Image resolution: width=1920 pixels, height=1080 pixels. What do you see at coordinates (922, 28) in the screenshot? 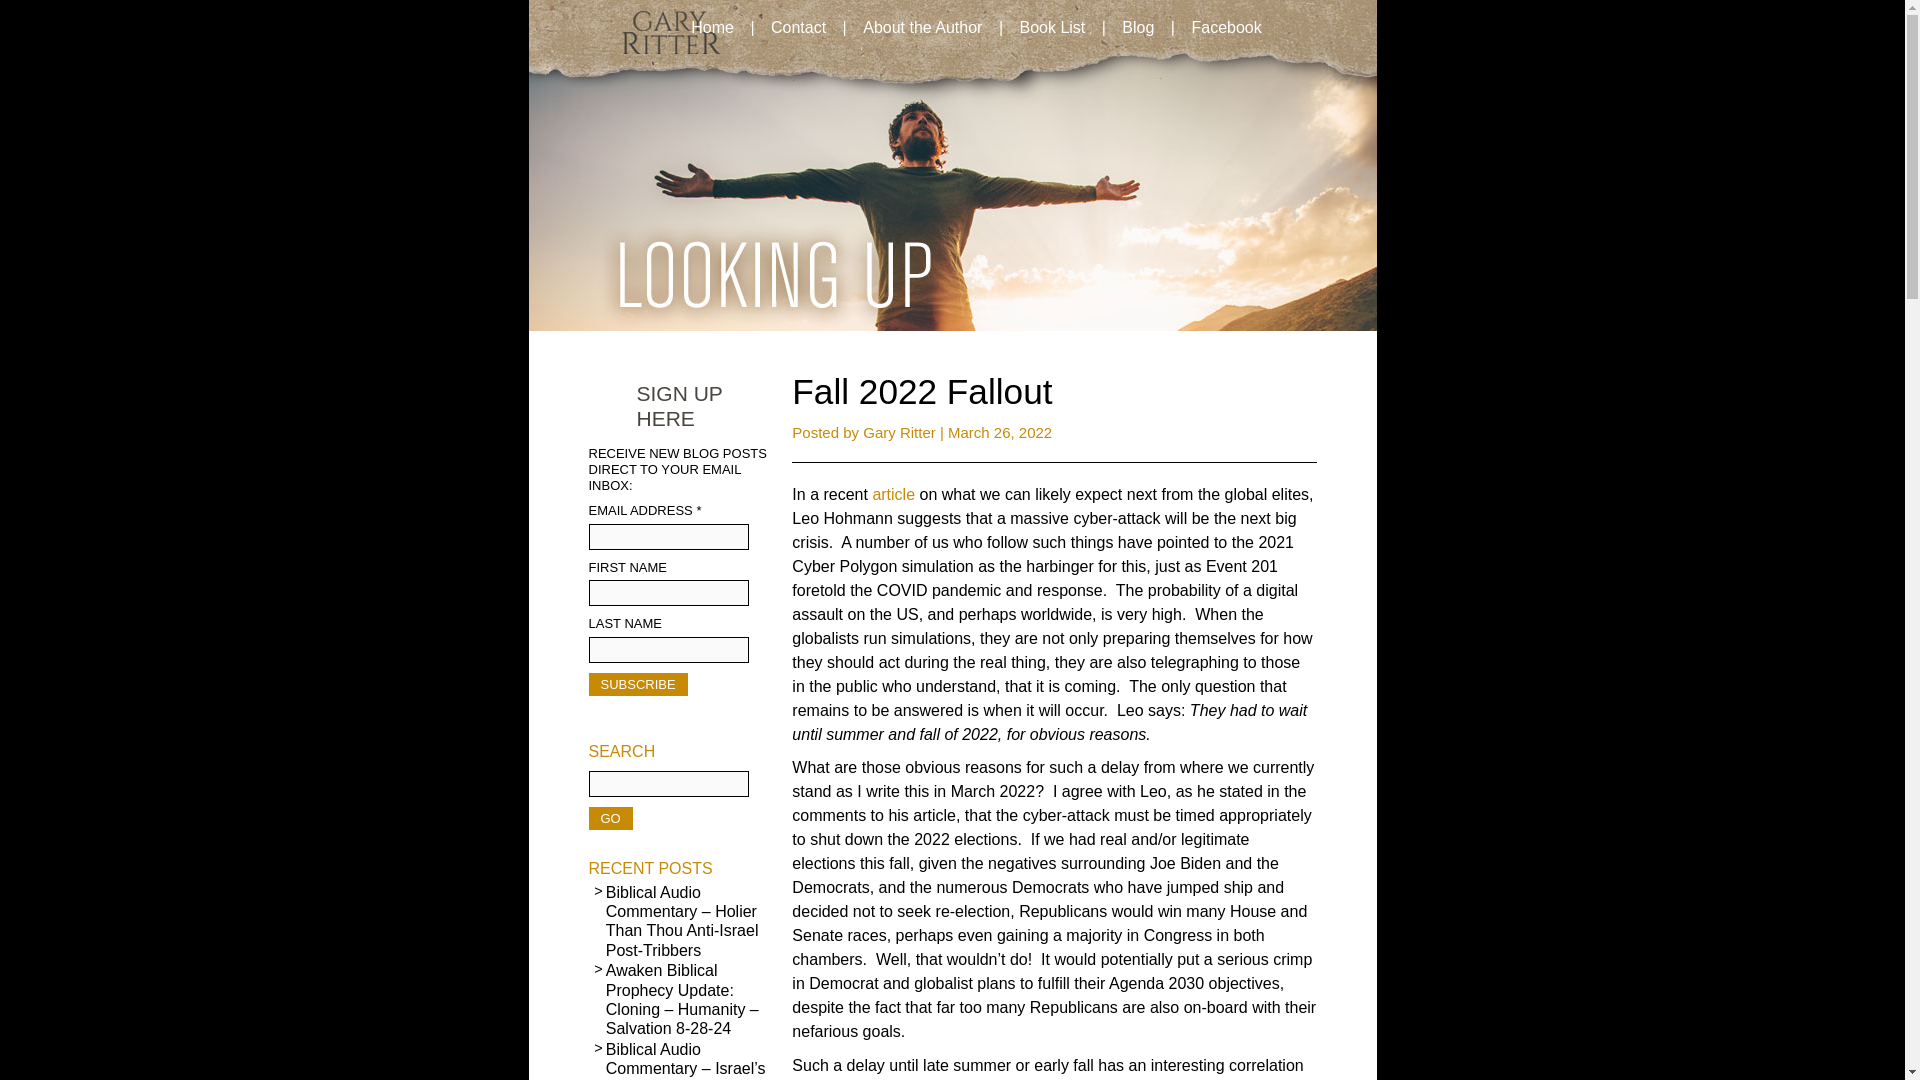
I see `About the Author` at bounding box center [922, 28].